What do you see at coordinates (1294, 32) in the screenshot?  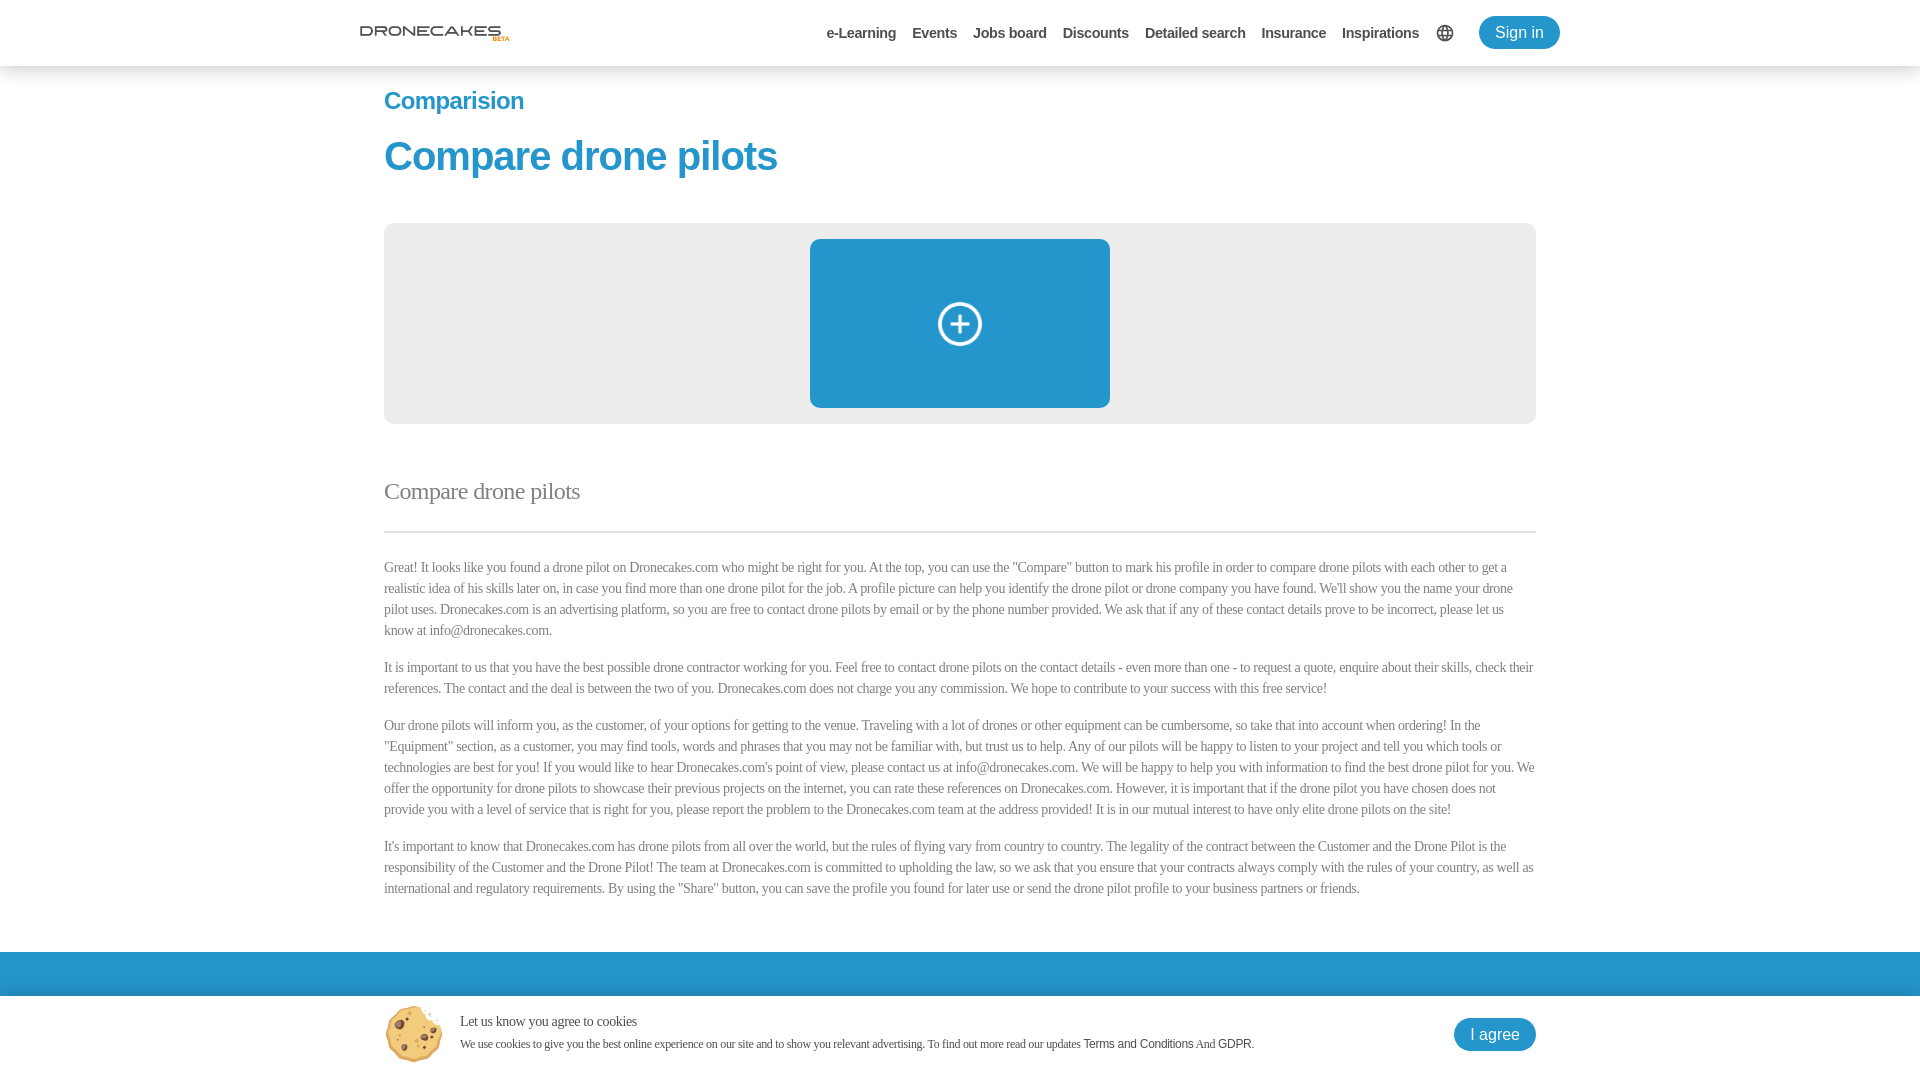 I see `Insurance` at bounding box center [1294, 32].